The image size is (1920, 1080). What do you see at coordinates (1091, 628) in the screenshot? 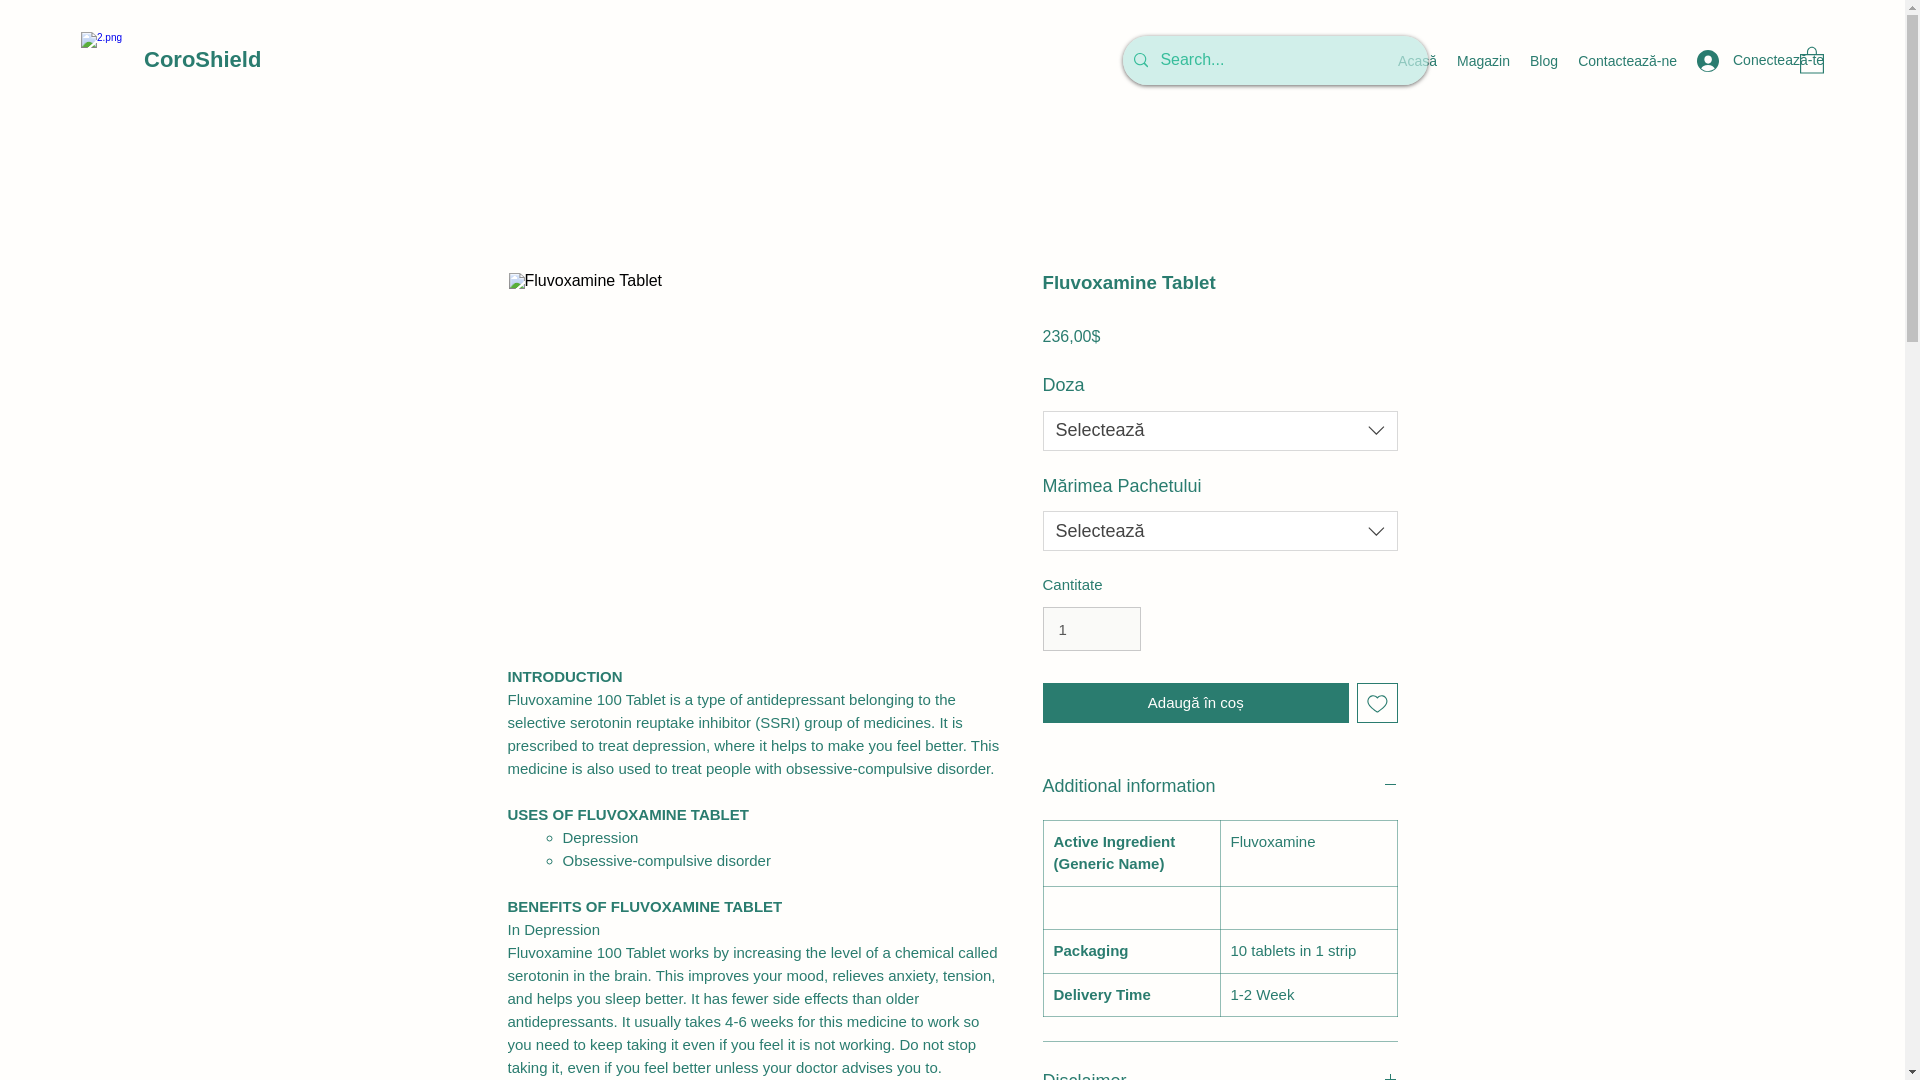
I see `1` at bounding box center [1091, 628].